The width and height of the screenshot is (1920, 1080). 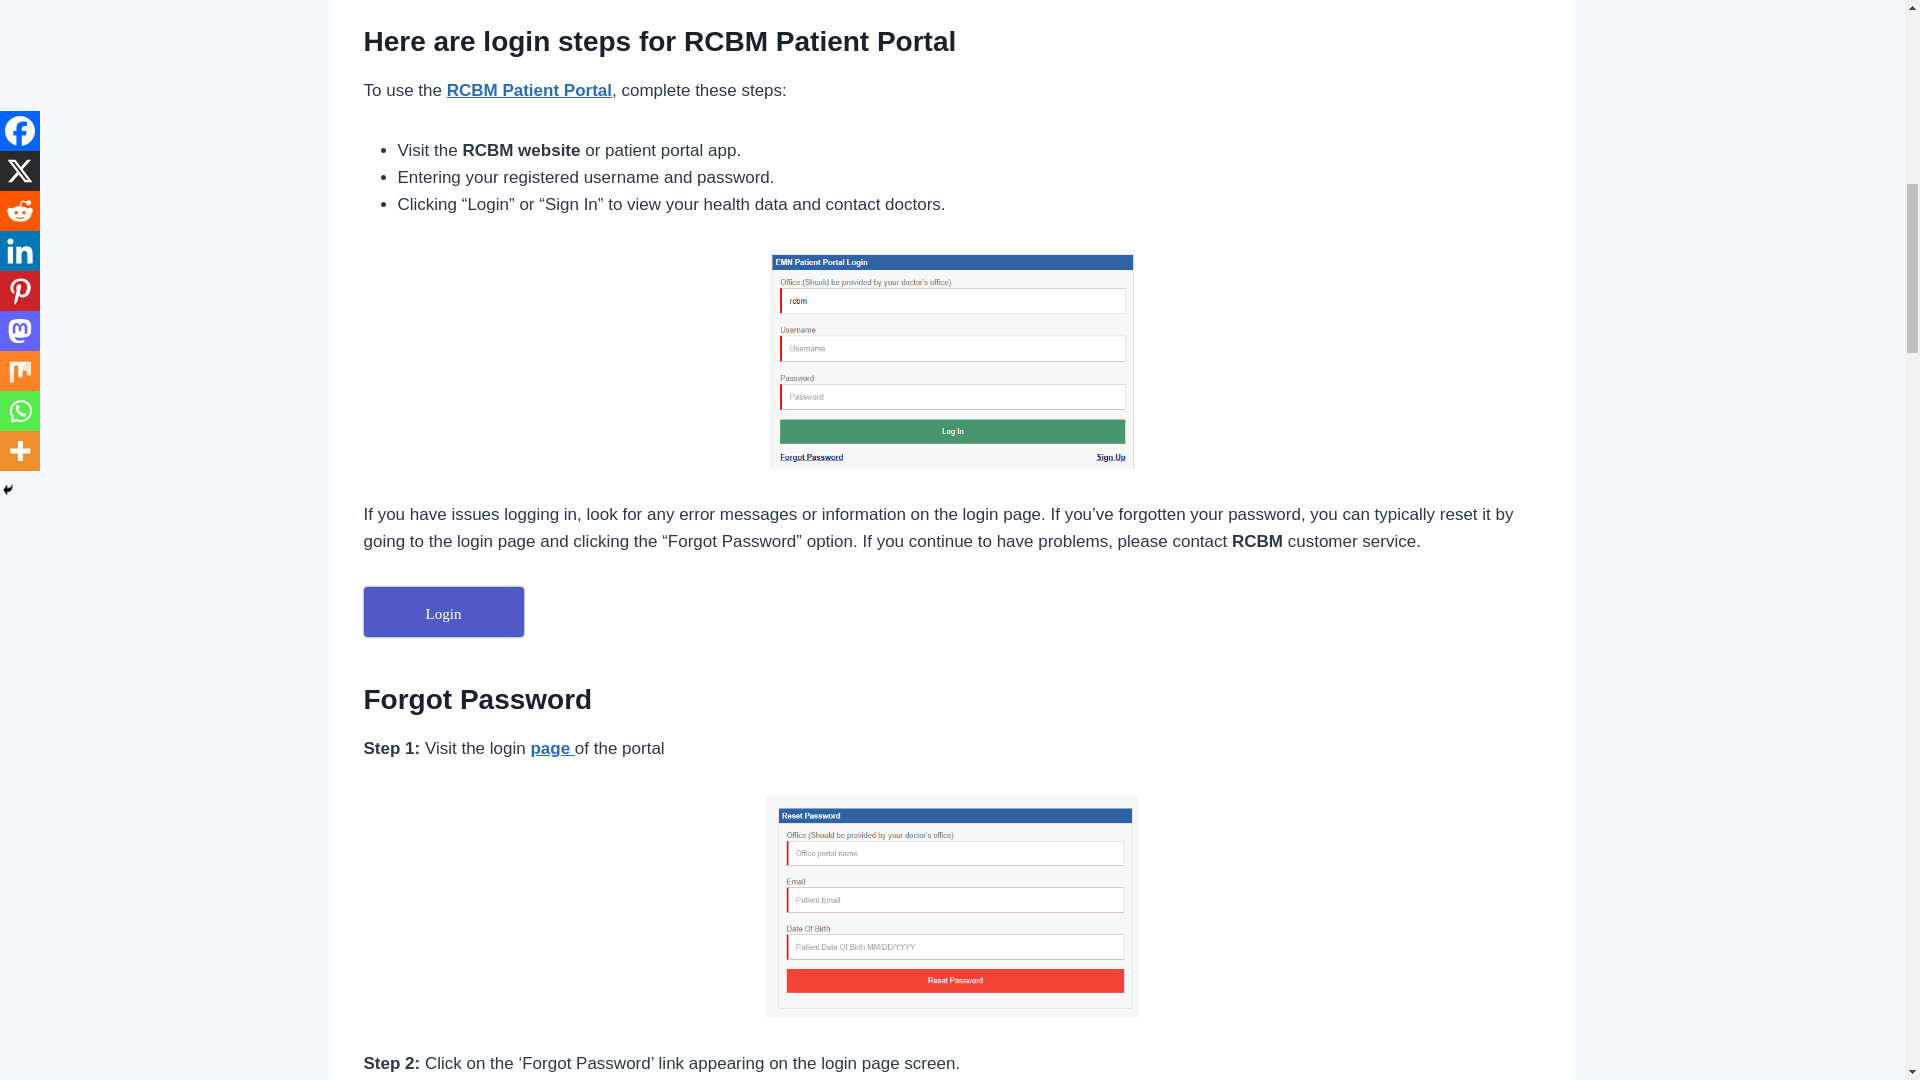 I want to click on page , so click(x=552, y=748).